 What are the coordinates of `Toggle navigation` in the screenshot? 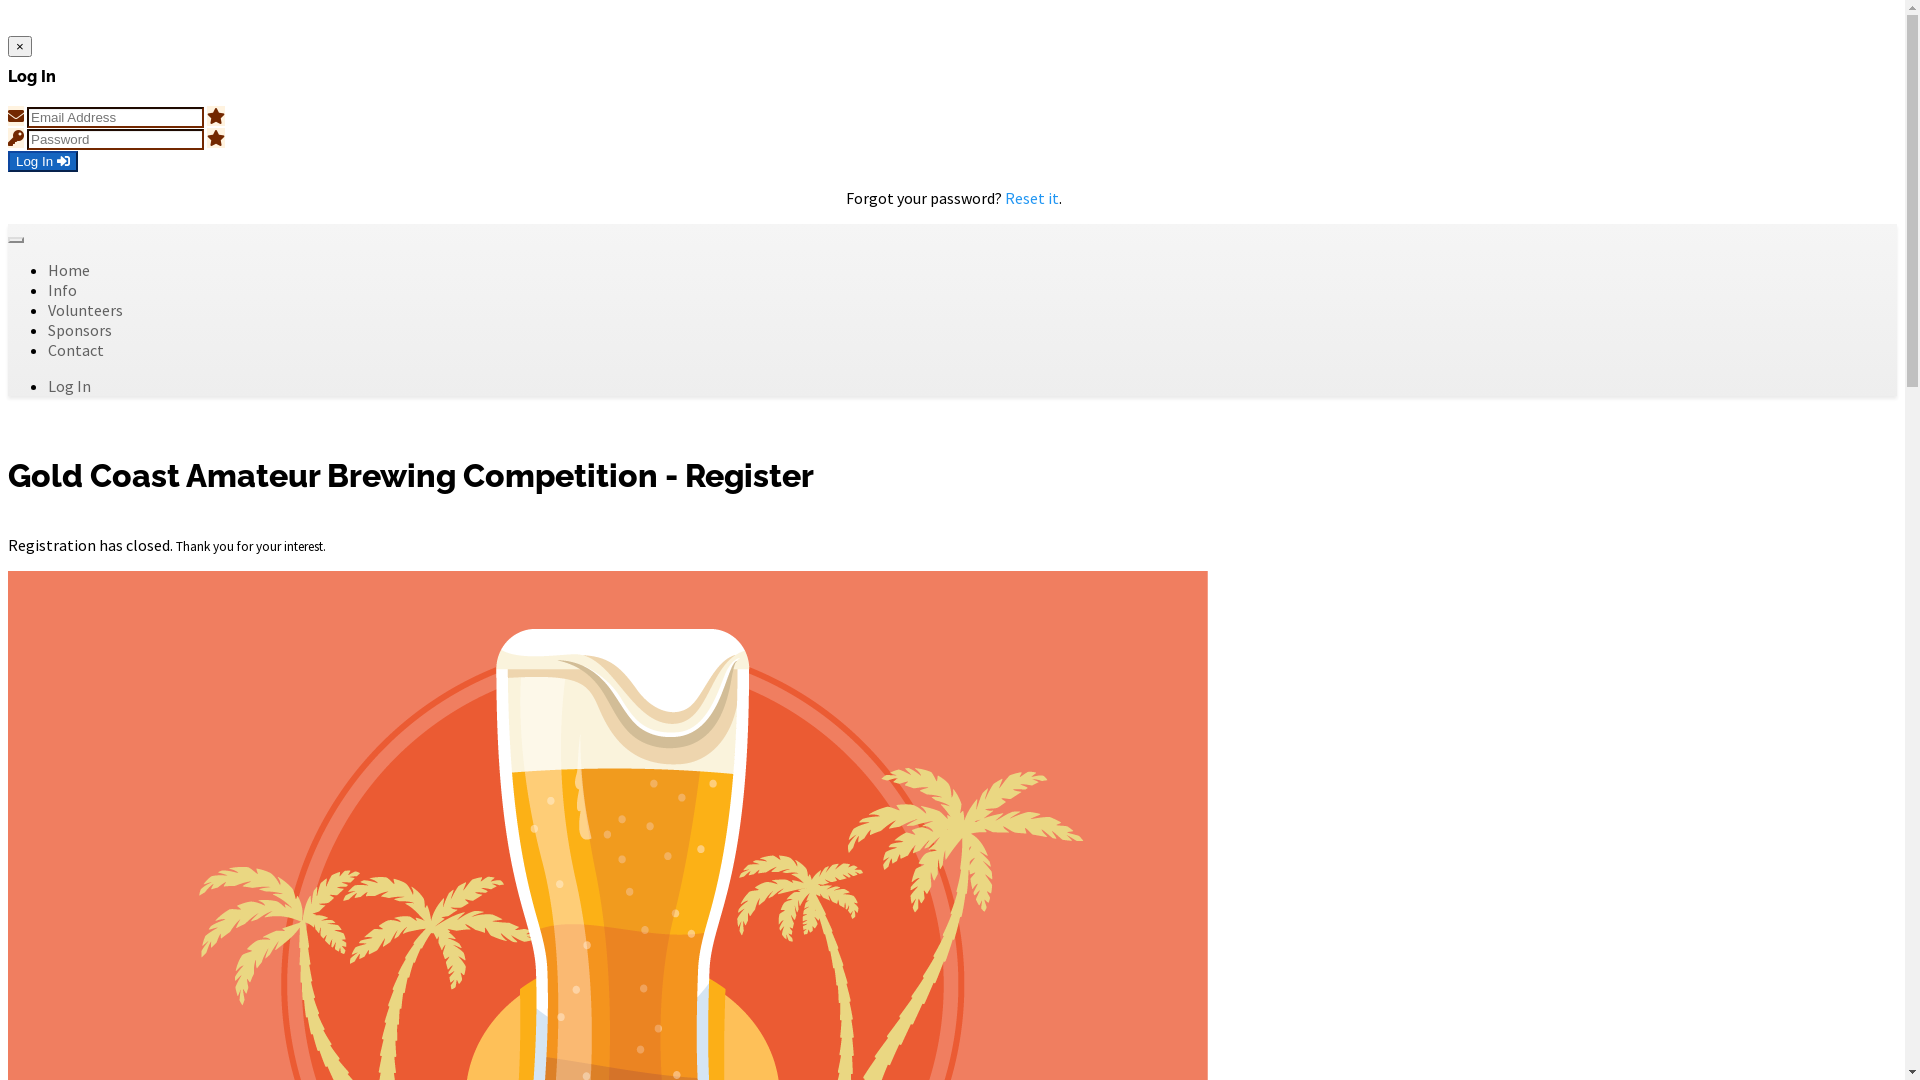 It's located at (16, 240).